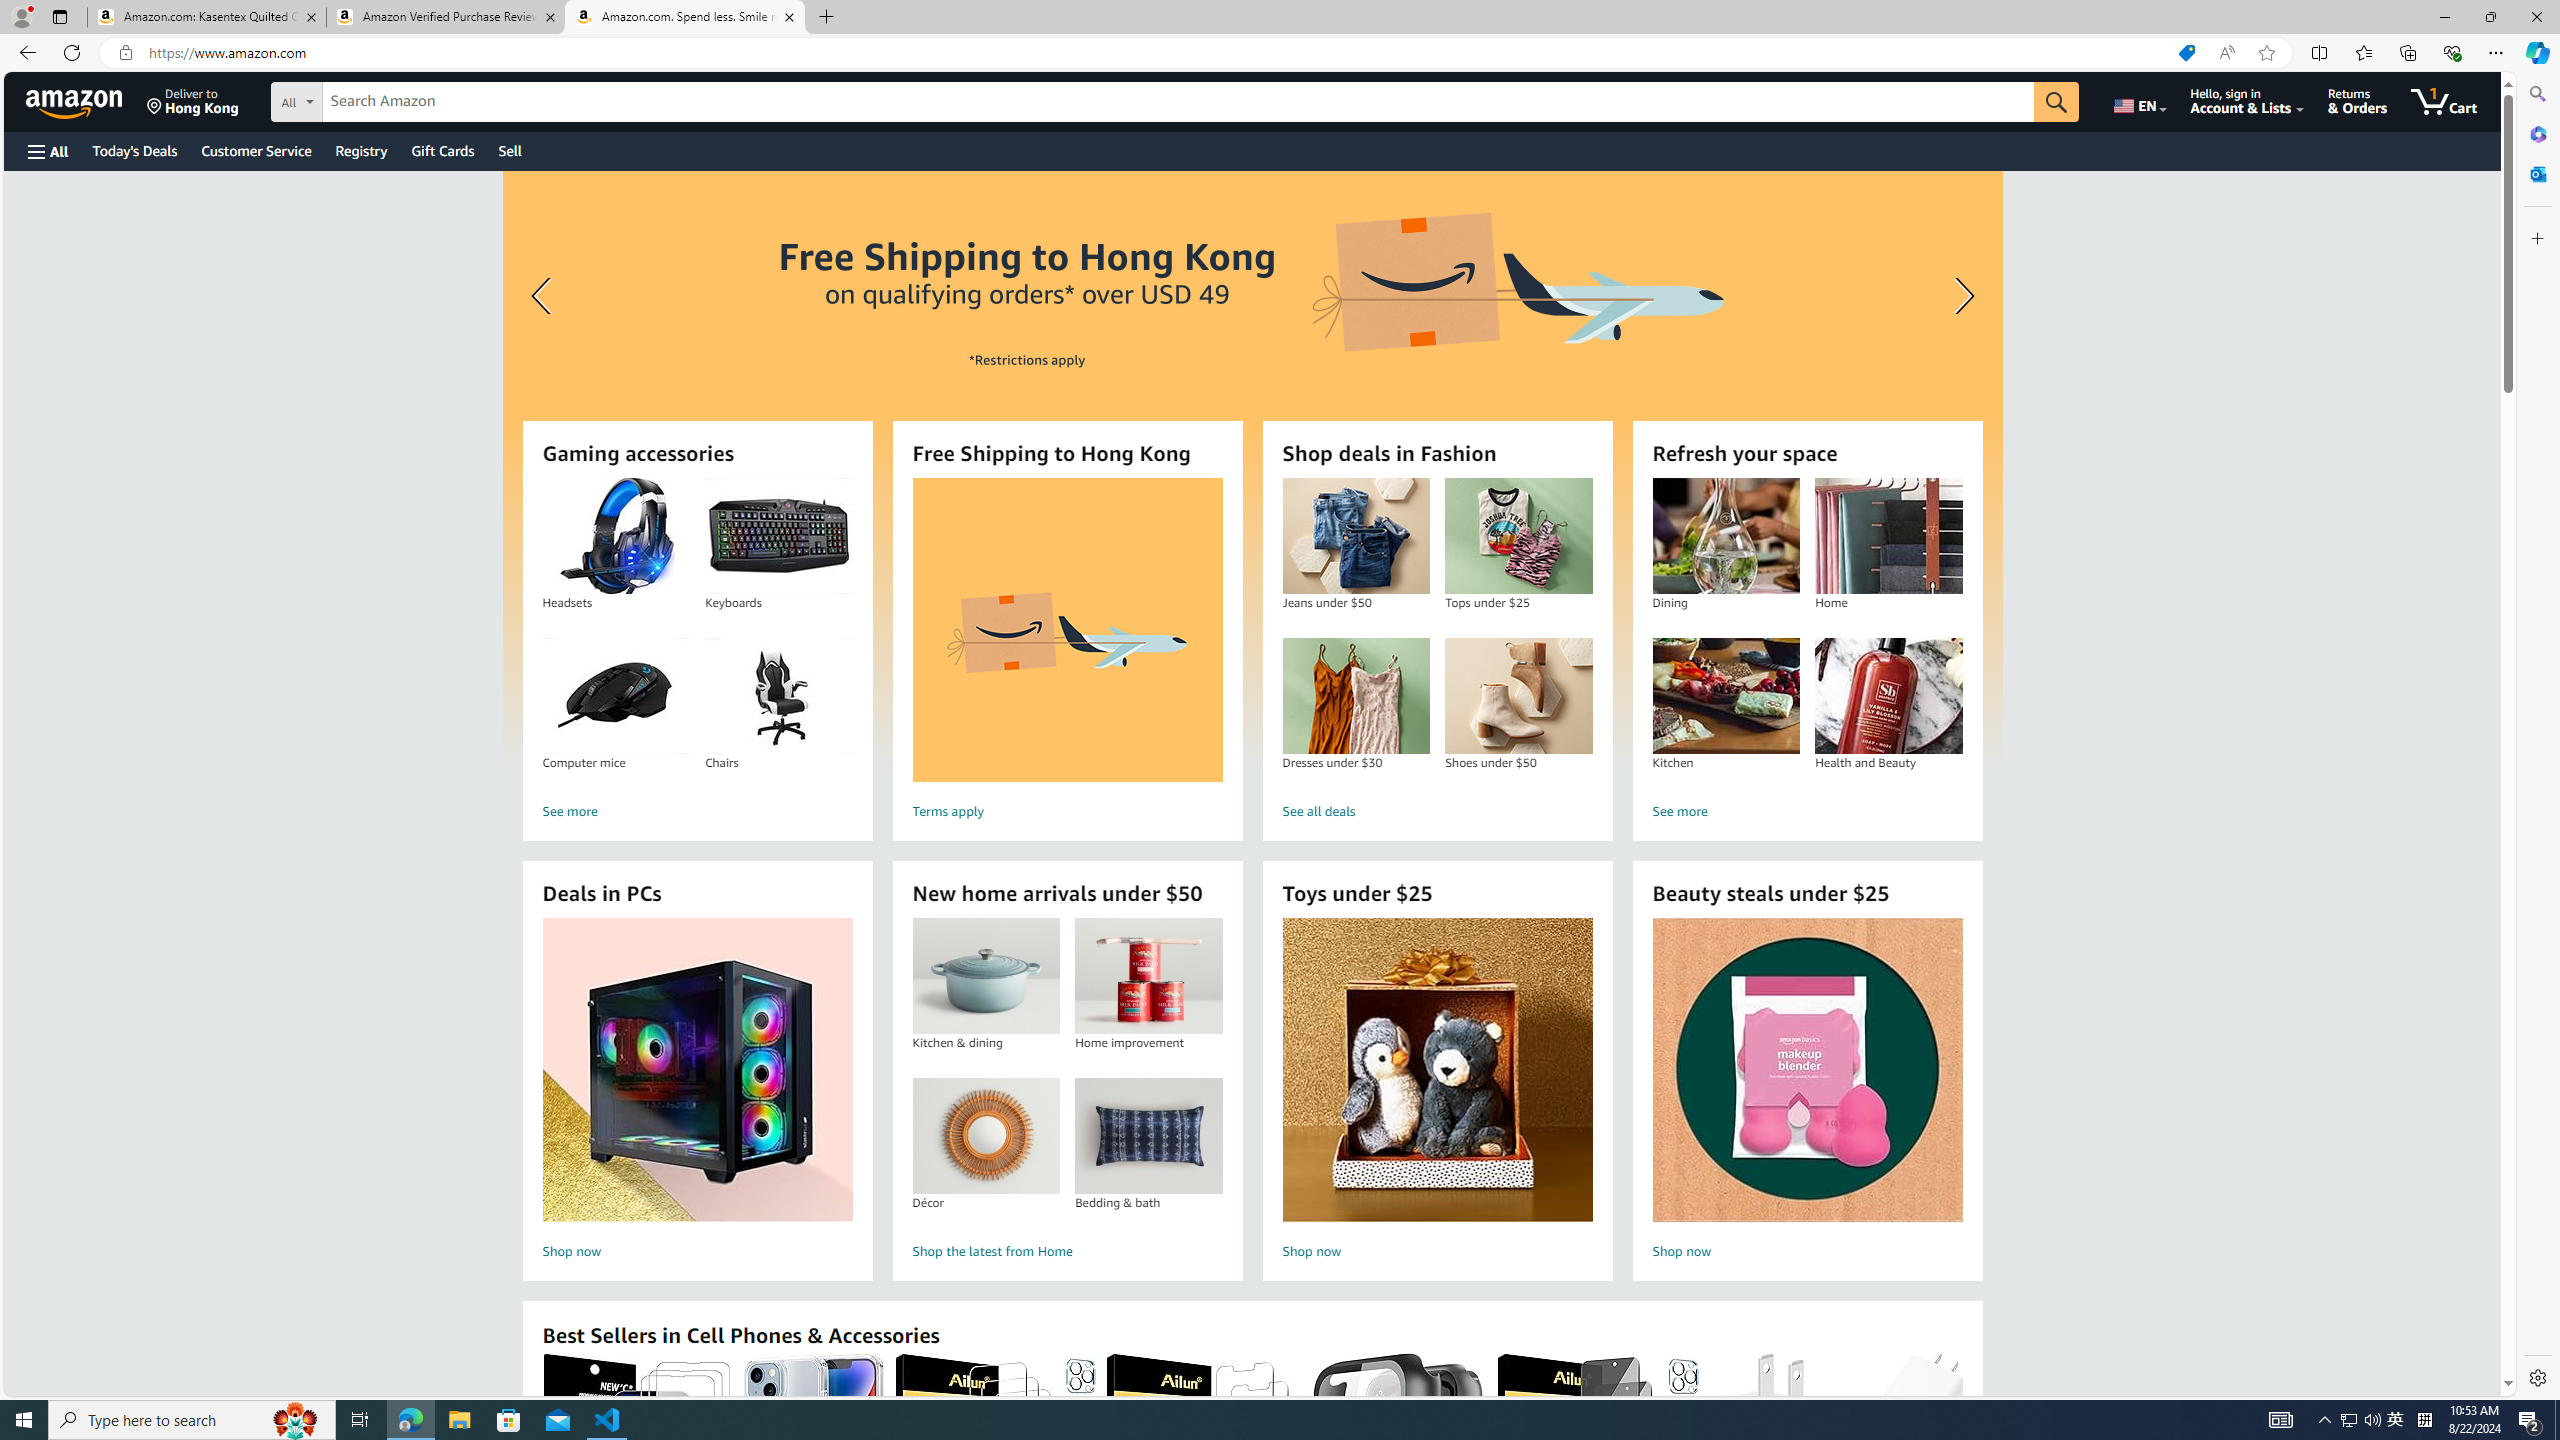 The image size is (2560, 1440). What do you see at coordinates (1808, 1092) in the screenshot?
I see `Beauty steals under $25 Shop now` at bounding box center [1808, 1092].